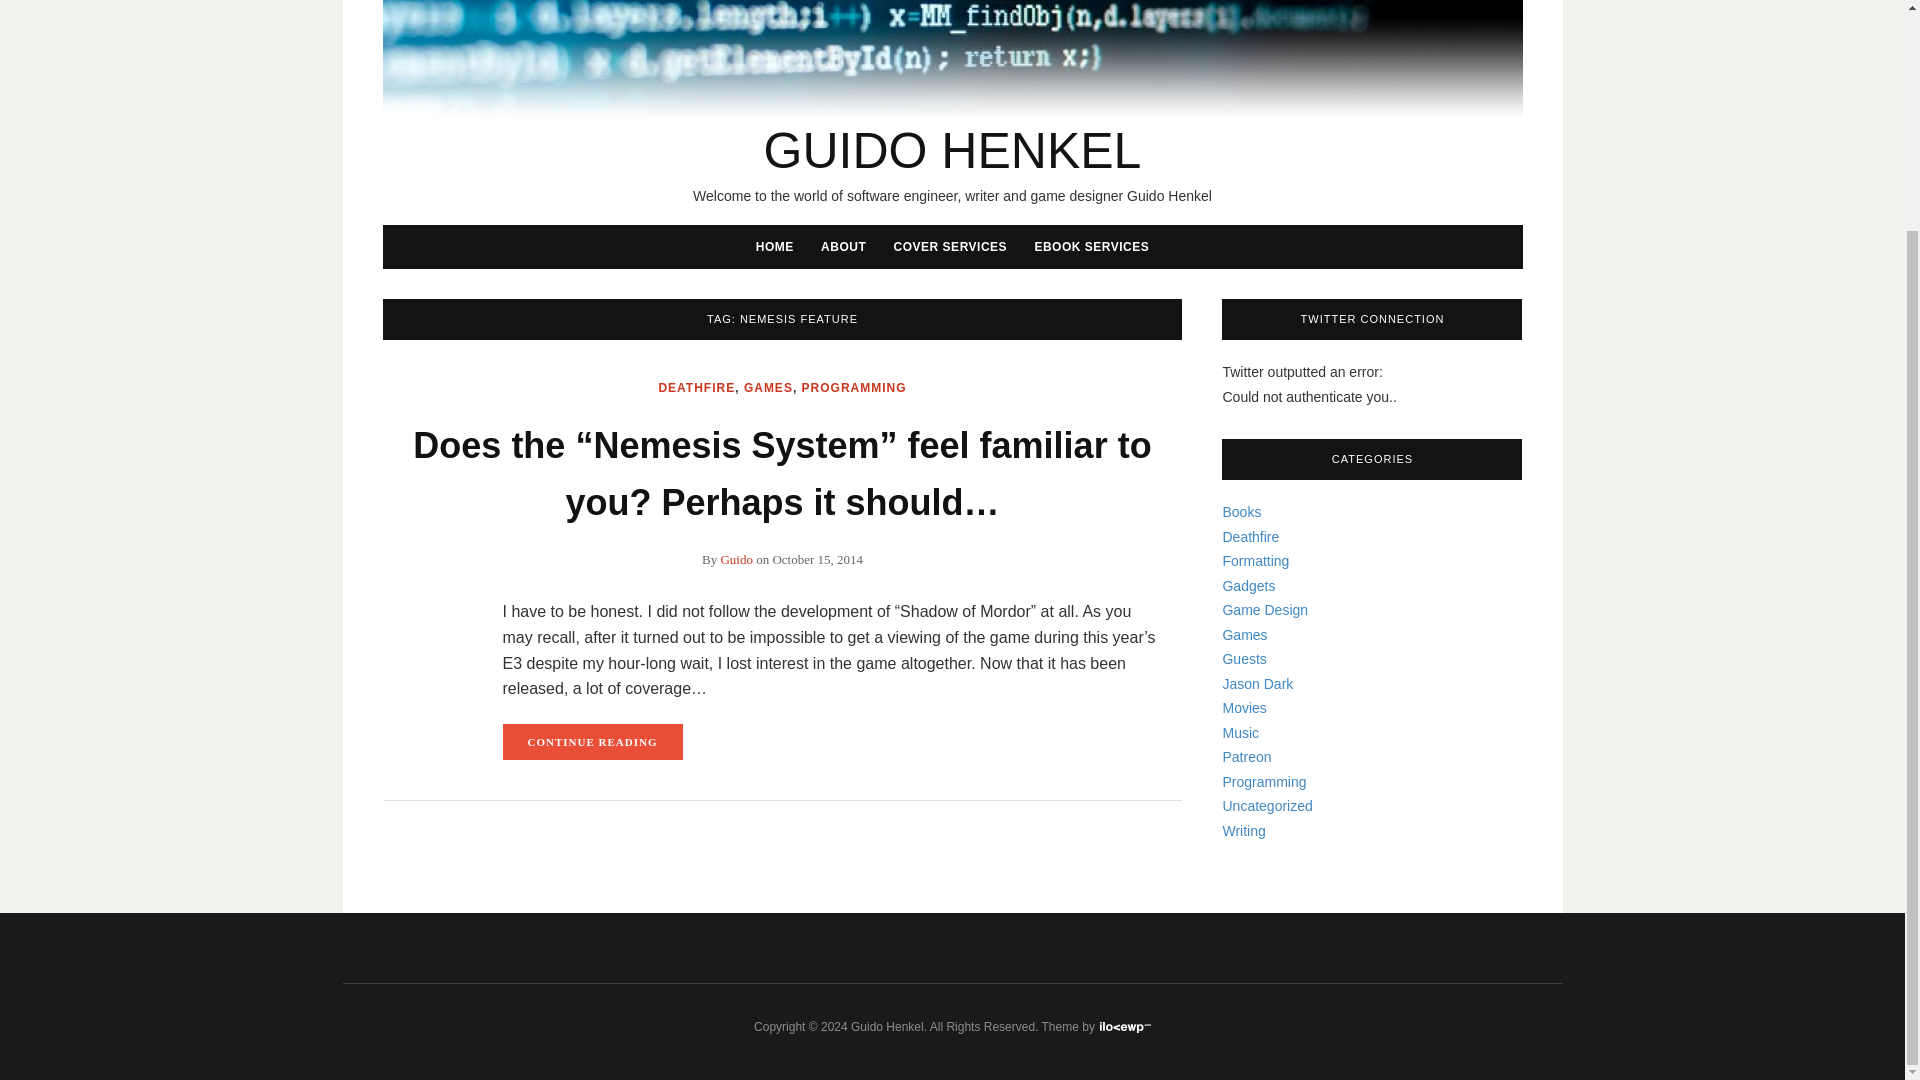 This screenshot has width=1920, height=1080. I want to click on Games, so click(1244, 634).